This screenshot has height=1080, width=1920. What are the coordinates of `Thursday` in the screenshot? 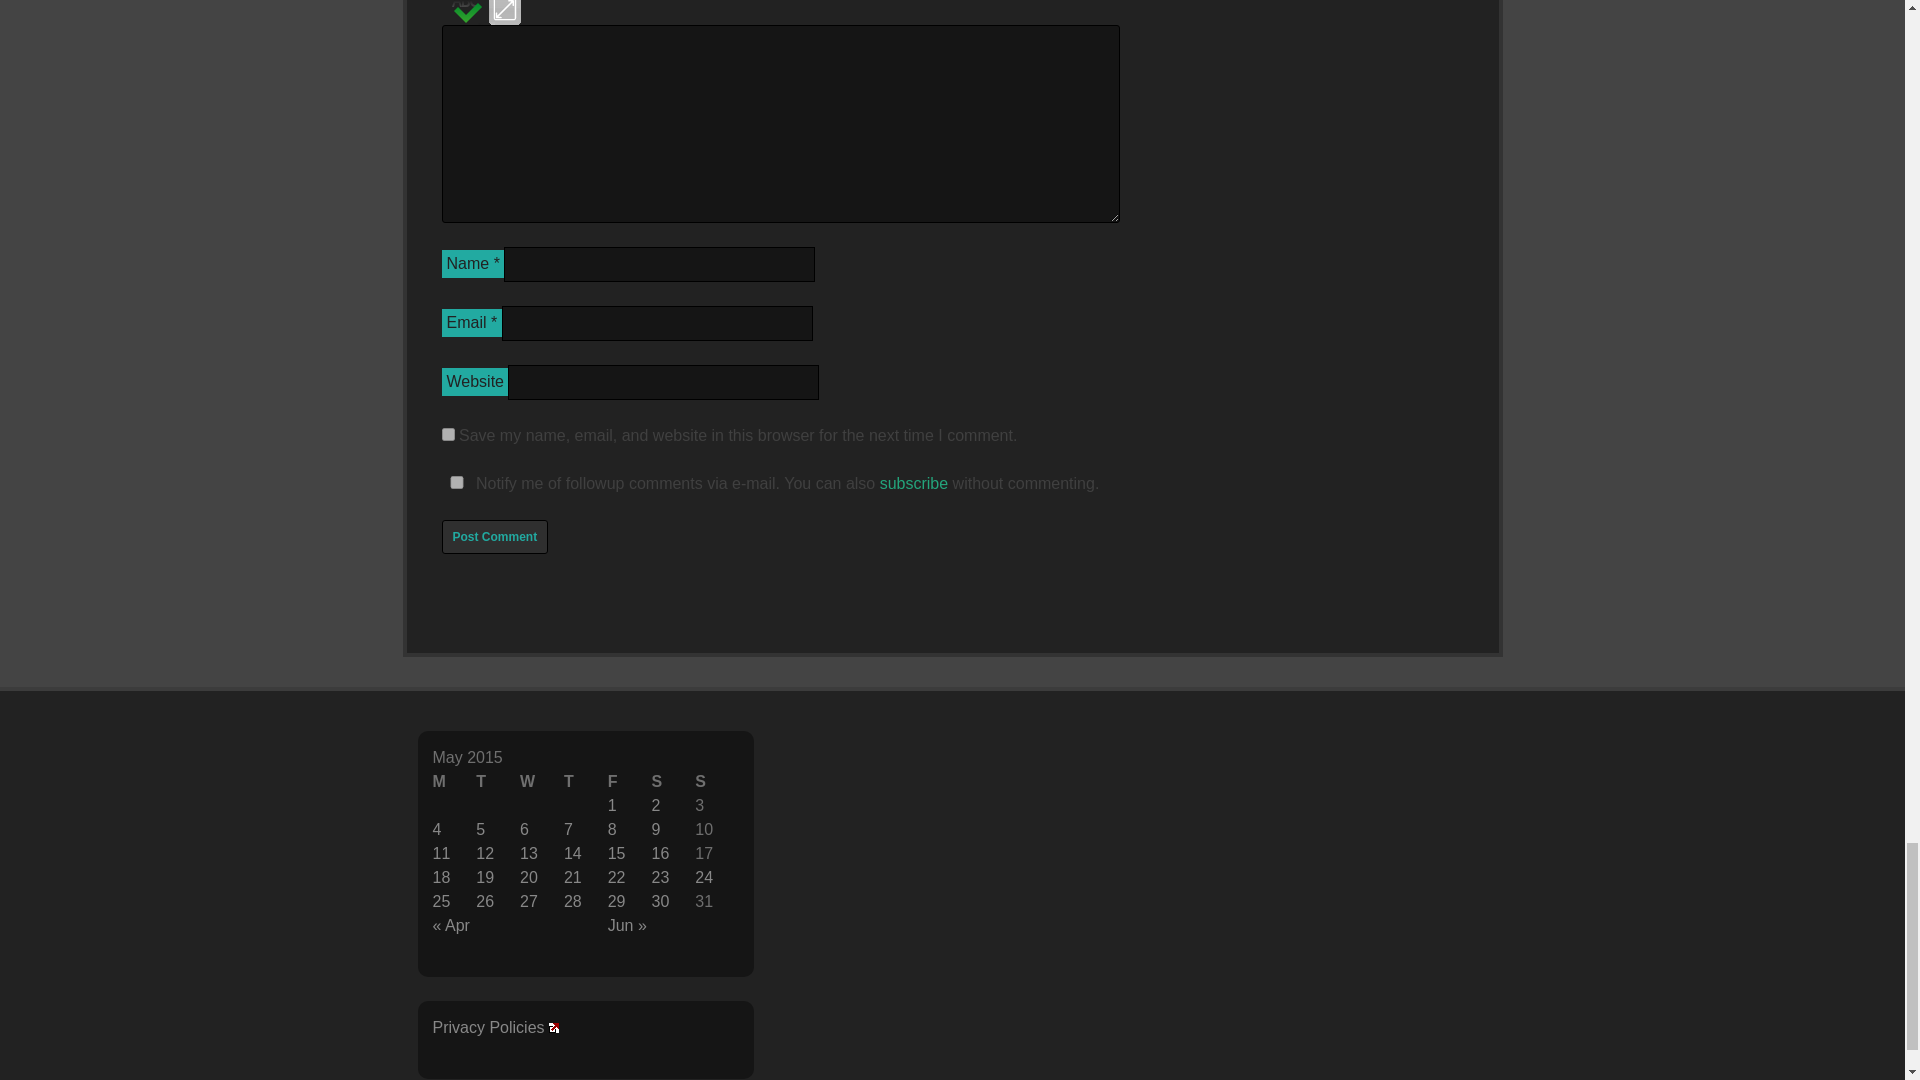 It's located at (586, 782).